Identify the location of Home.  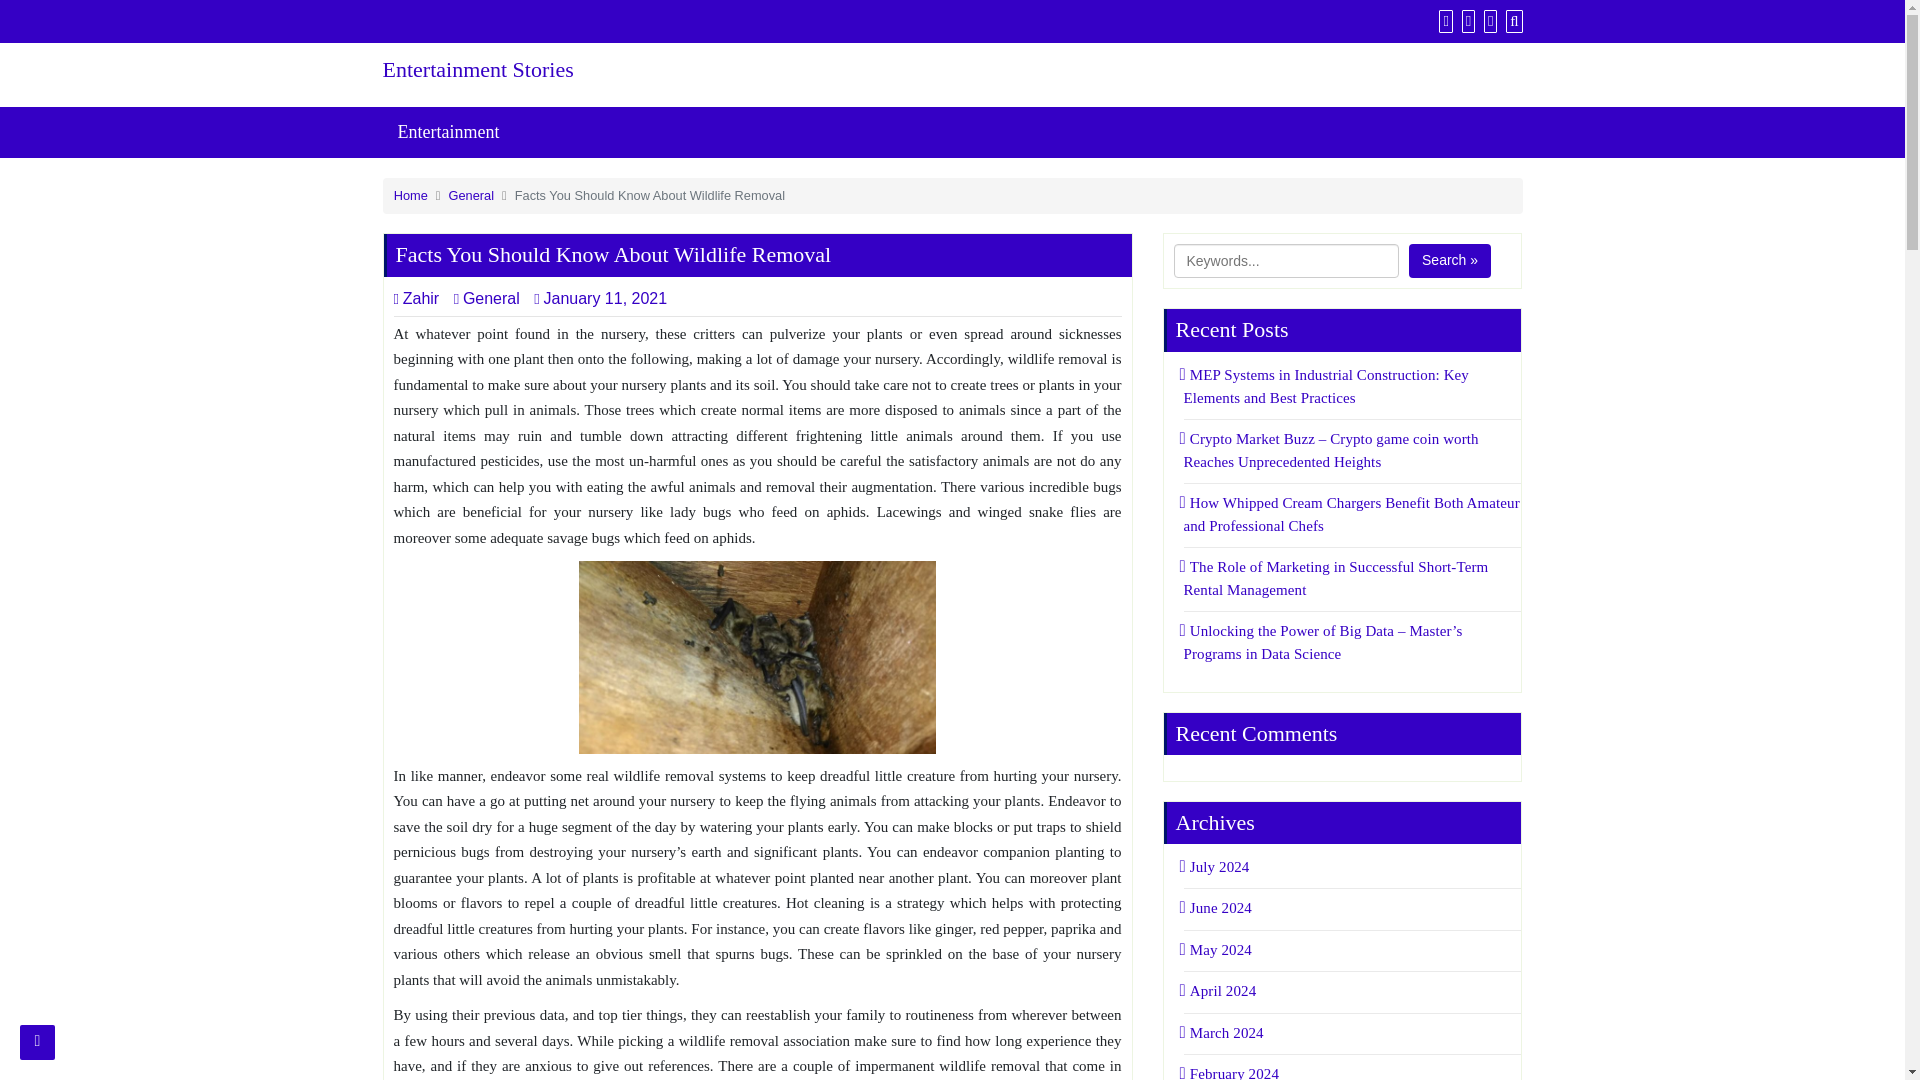
(410, 195).